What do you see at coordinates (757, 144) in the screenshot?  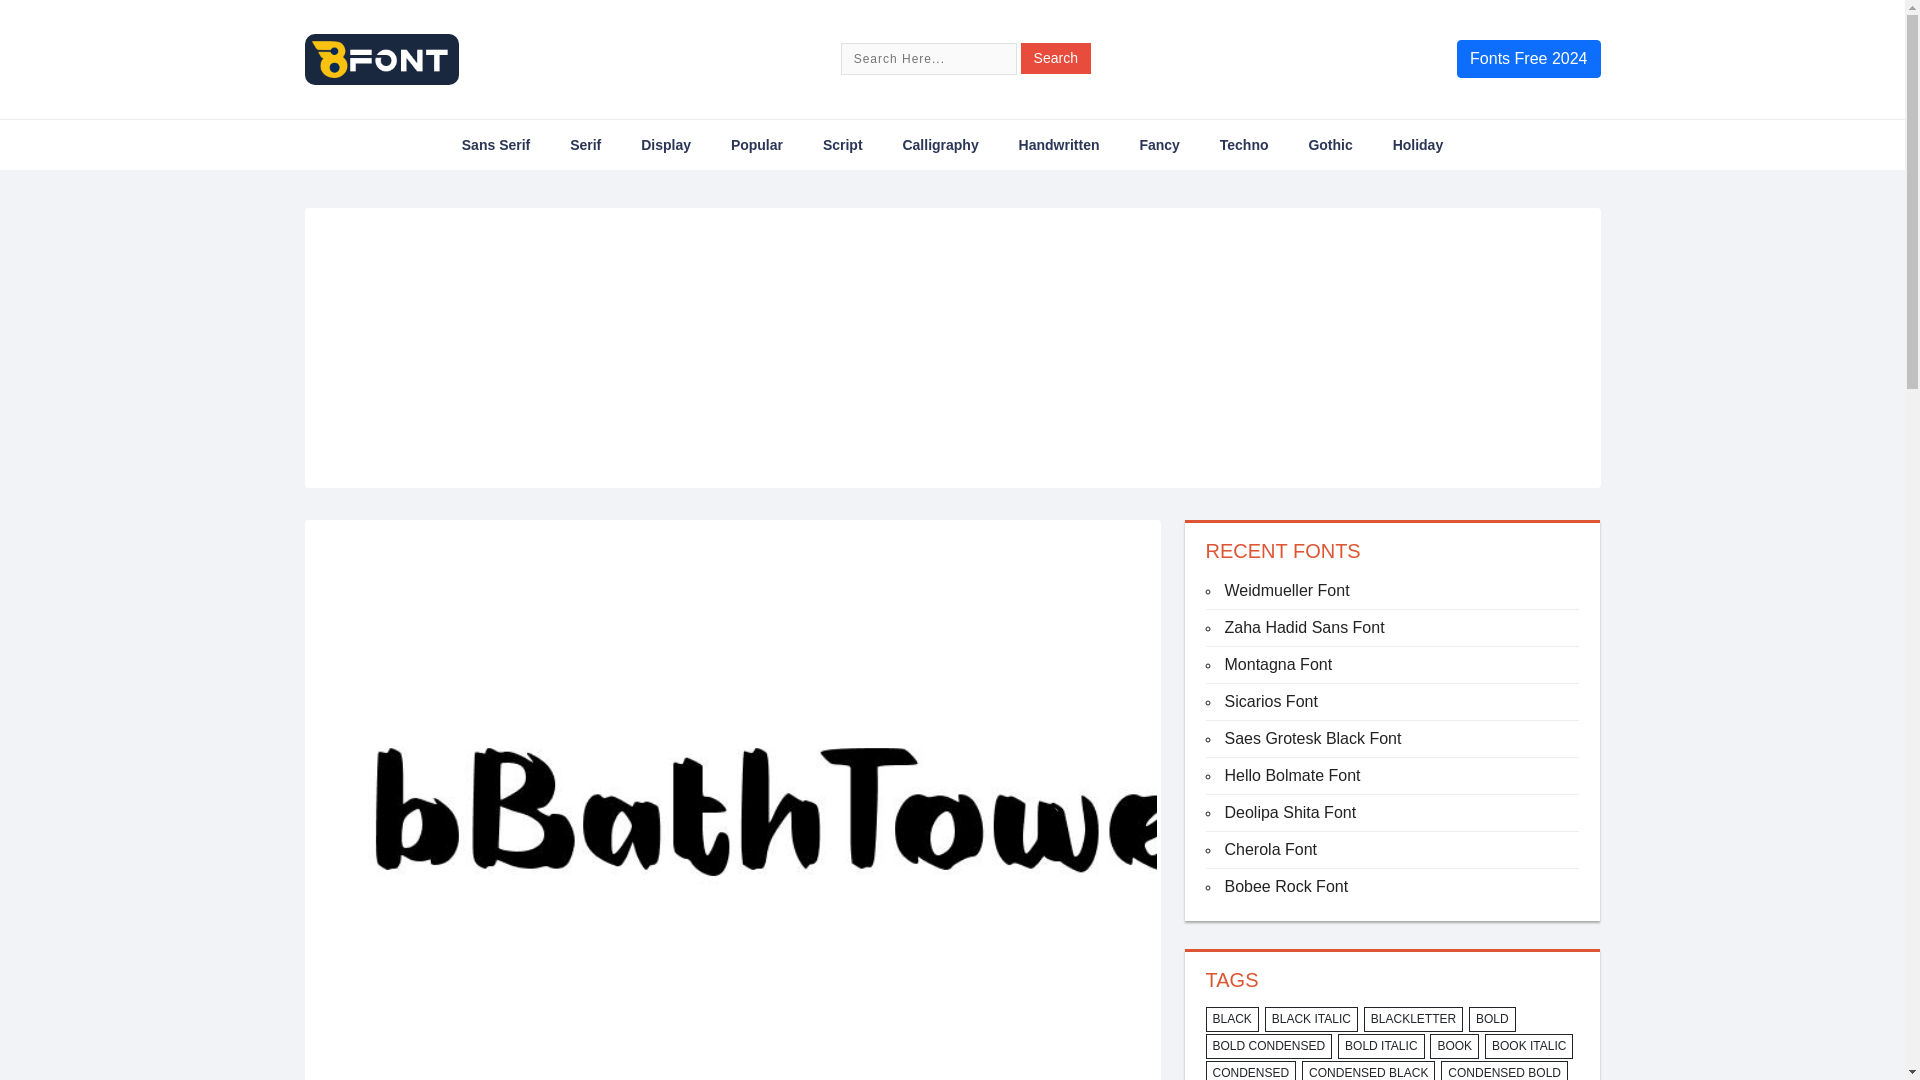 I see `Popular` at bounding box center [757, 144].